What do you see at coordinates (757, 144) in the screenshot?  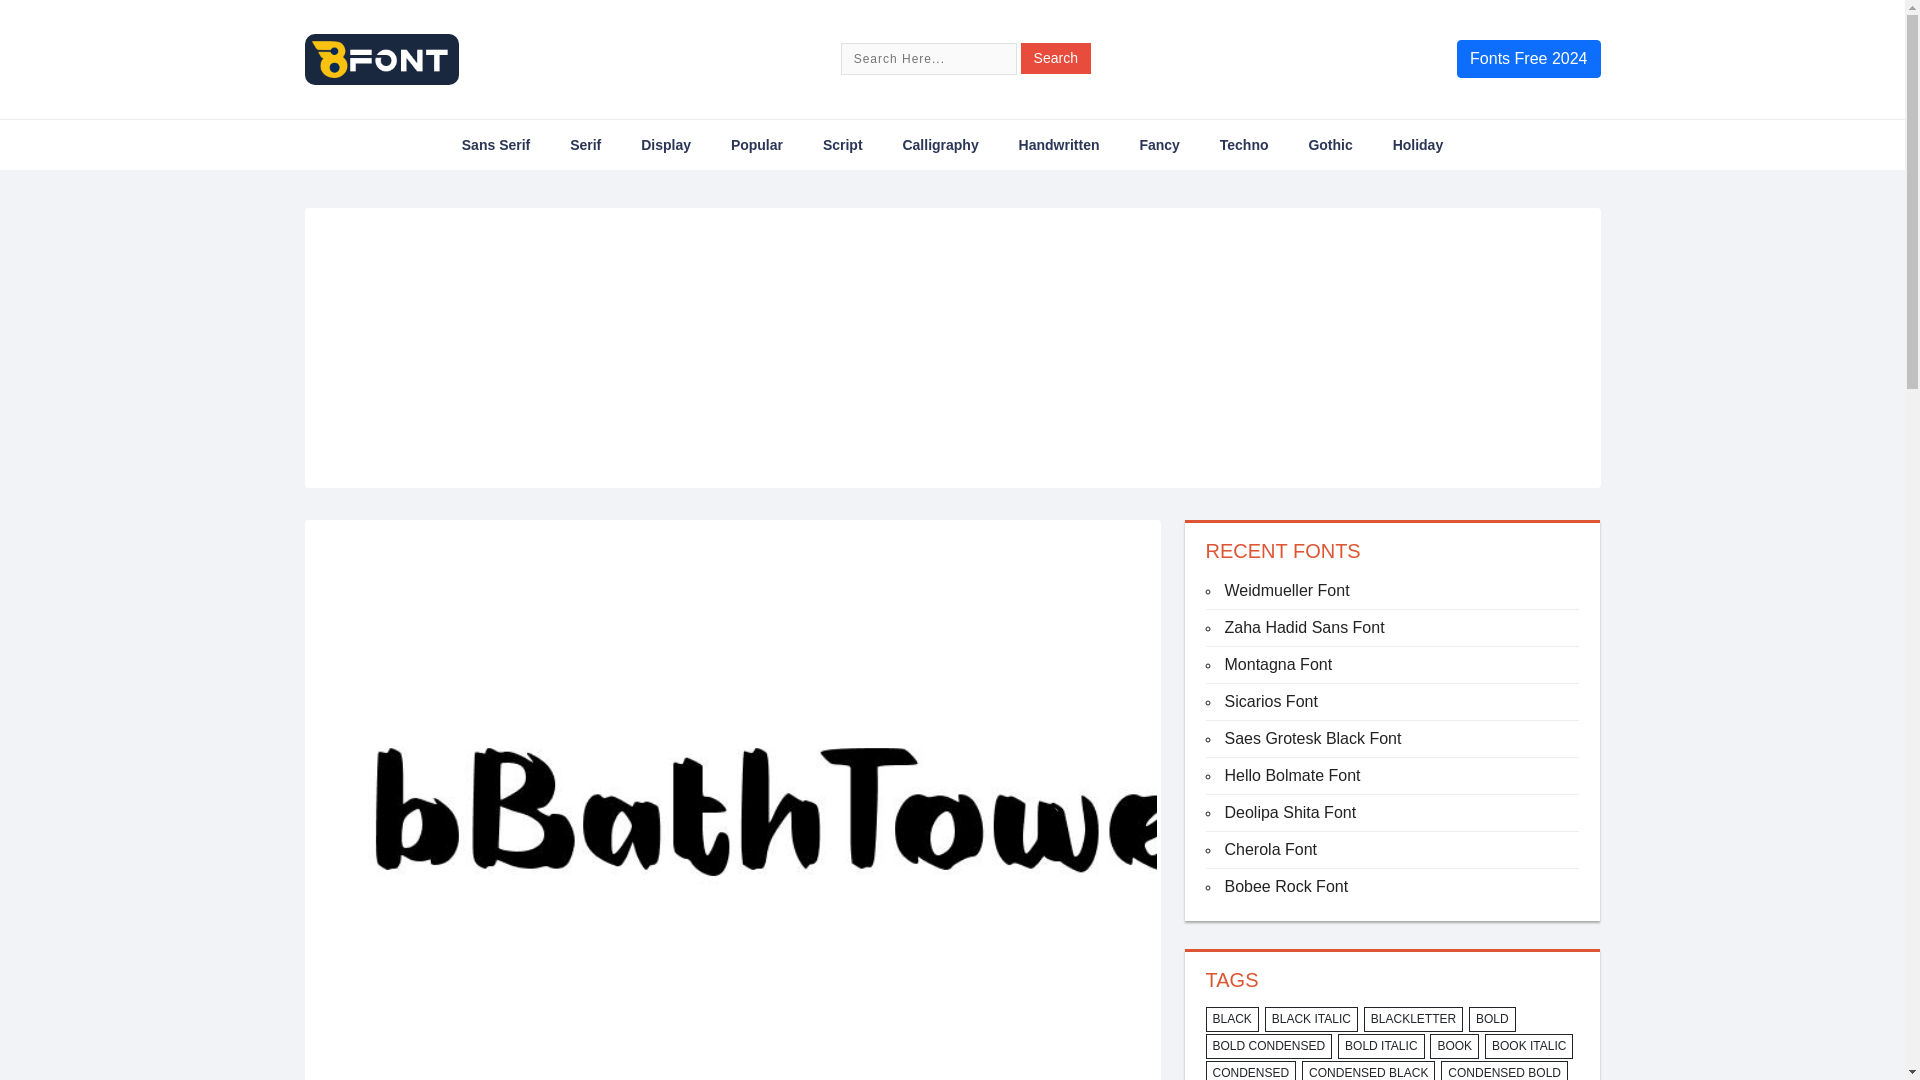 I see `Popular` at bounding box center [757, 144].